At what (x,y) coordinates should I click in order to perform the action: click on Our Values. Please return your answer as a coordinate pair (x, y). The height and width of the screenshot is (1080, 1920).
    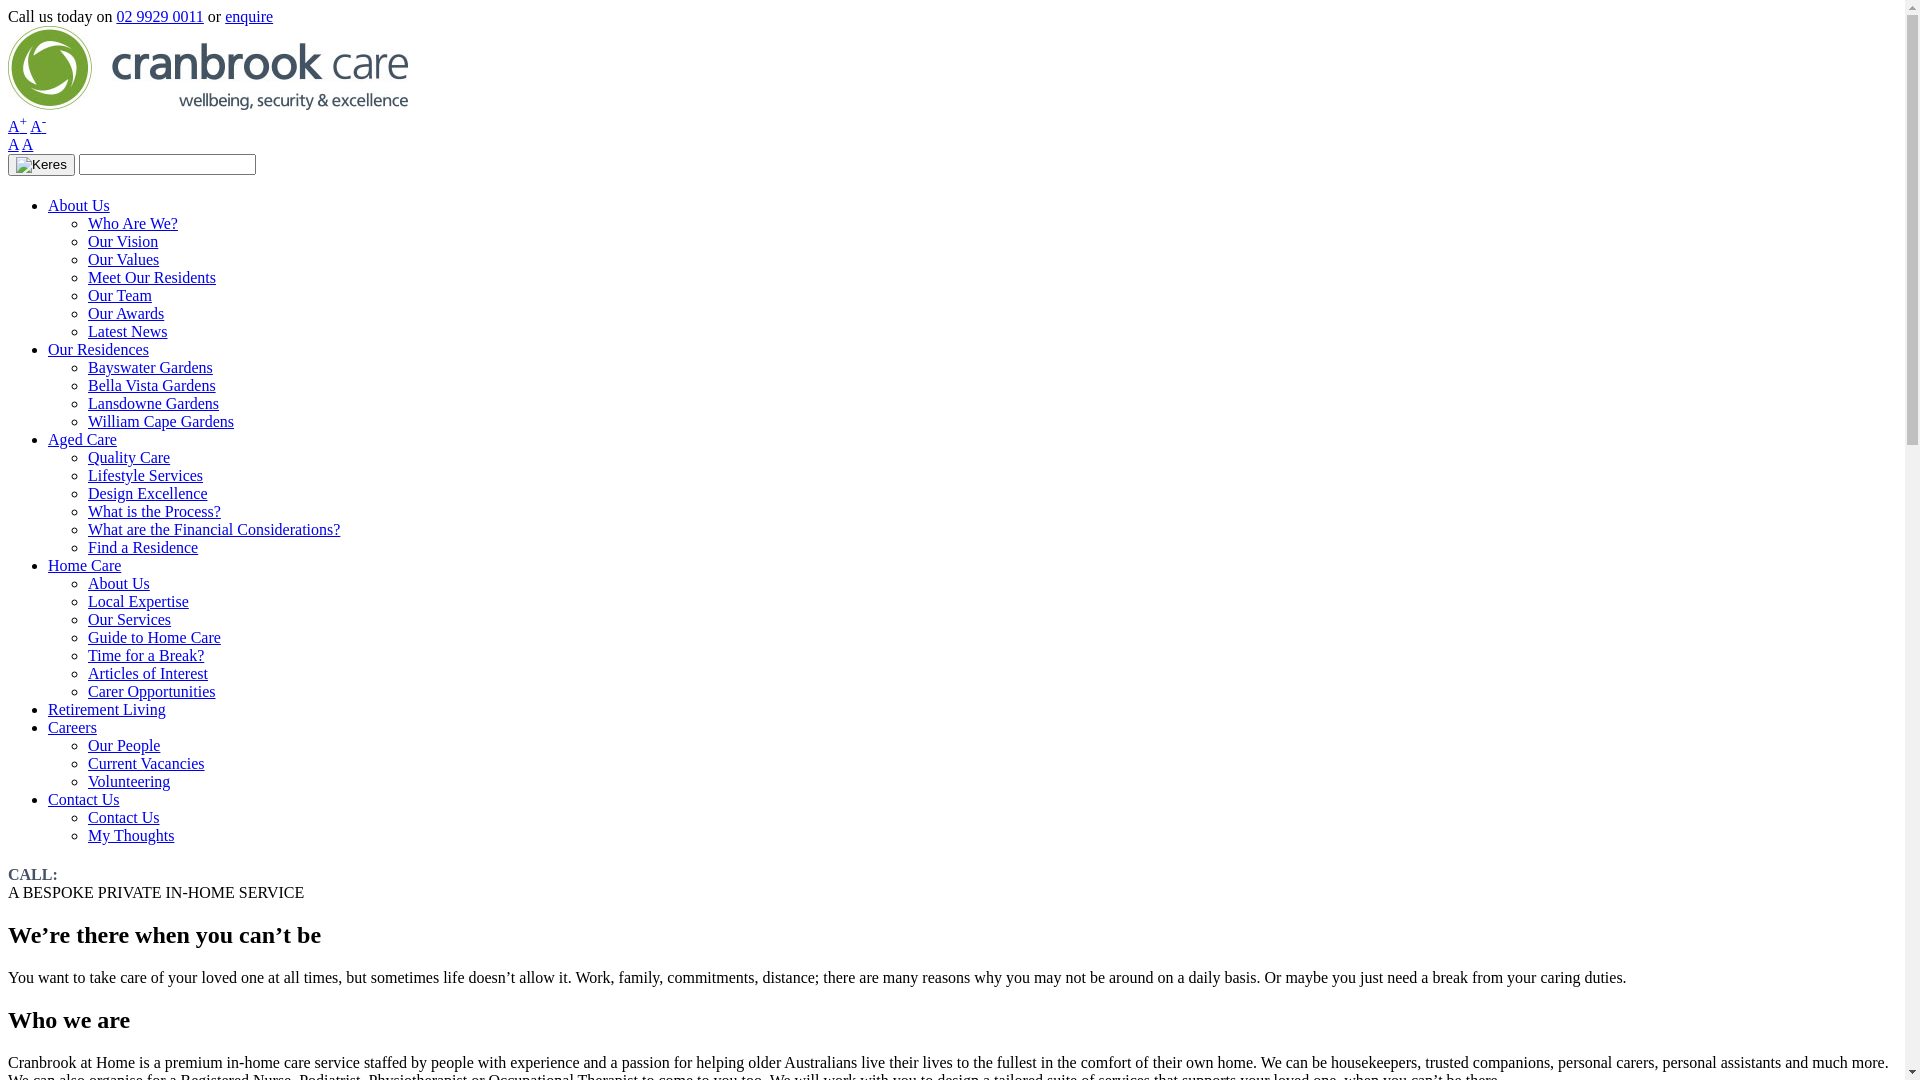
    Looking at the image, I should click on (124, 260).